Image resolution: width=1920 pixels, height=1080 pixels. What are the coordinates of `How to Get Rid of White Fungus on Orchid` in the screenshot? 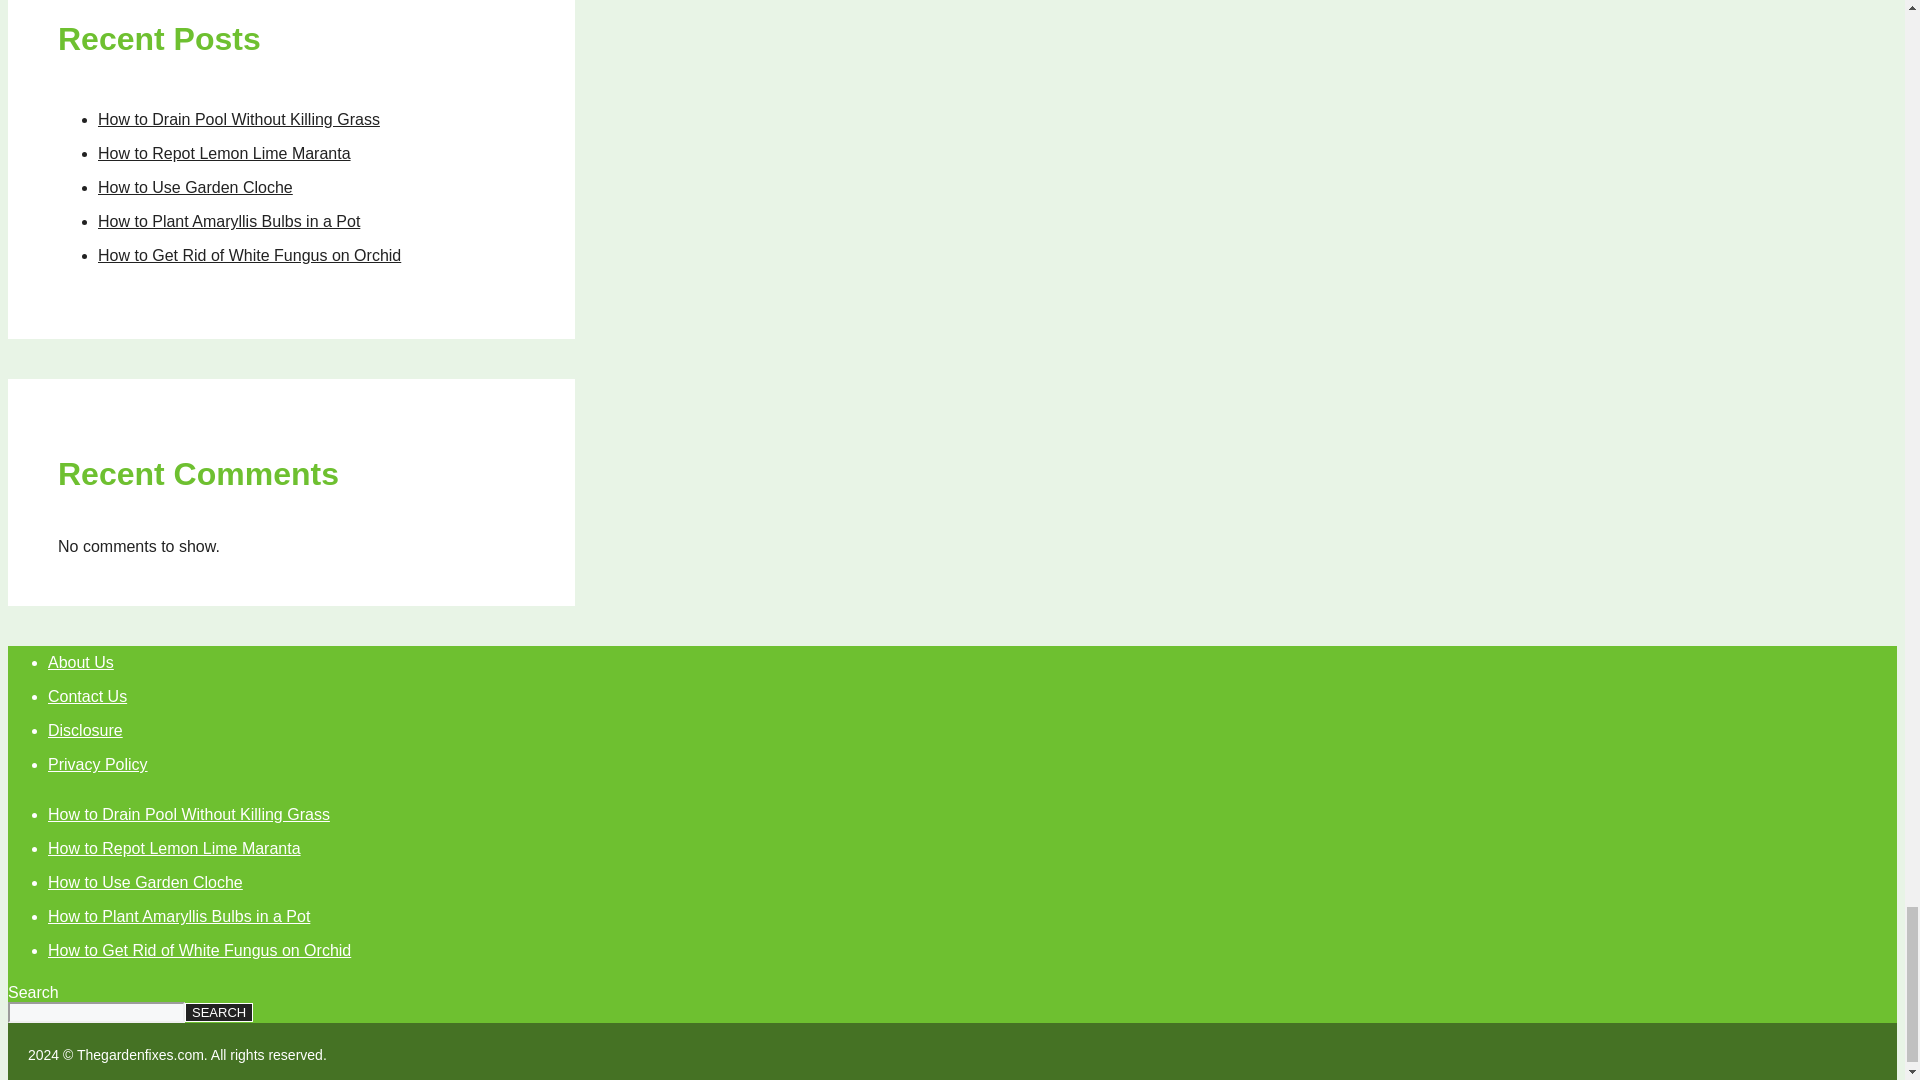 It's located at (249, 255).